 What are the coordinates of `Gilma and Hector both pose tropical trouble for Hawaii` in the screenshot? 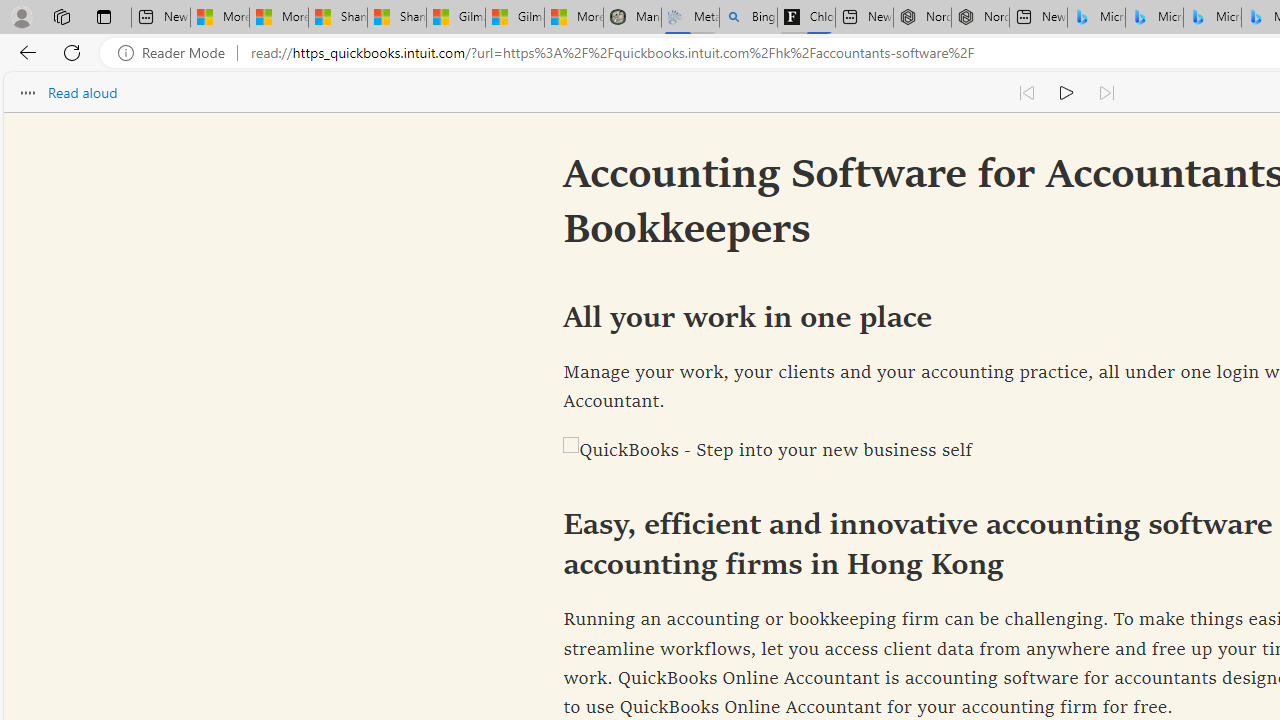 It's located at (514, 18).